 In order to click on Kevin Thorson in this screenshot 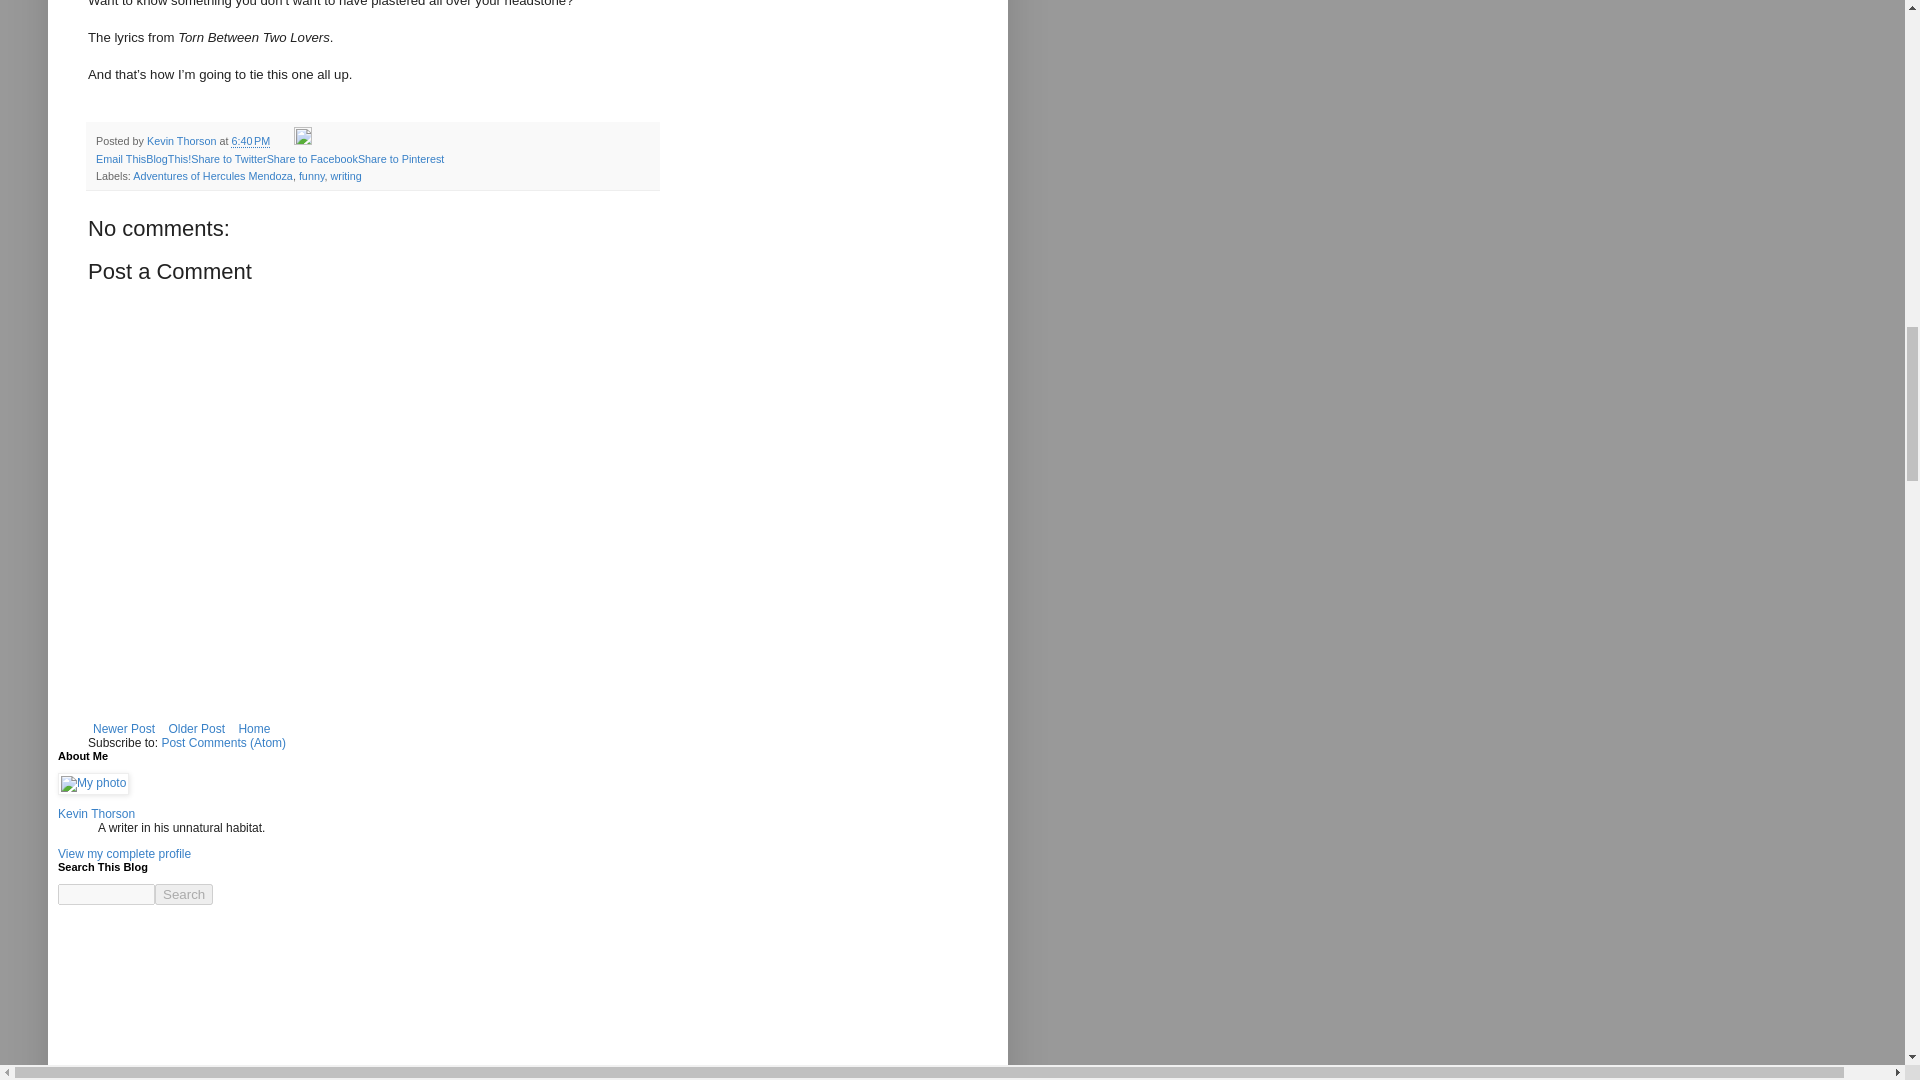, I will do `click(182, 140)`.